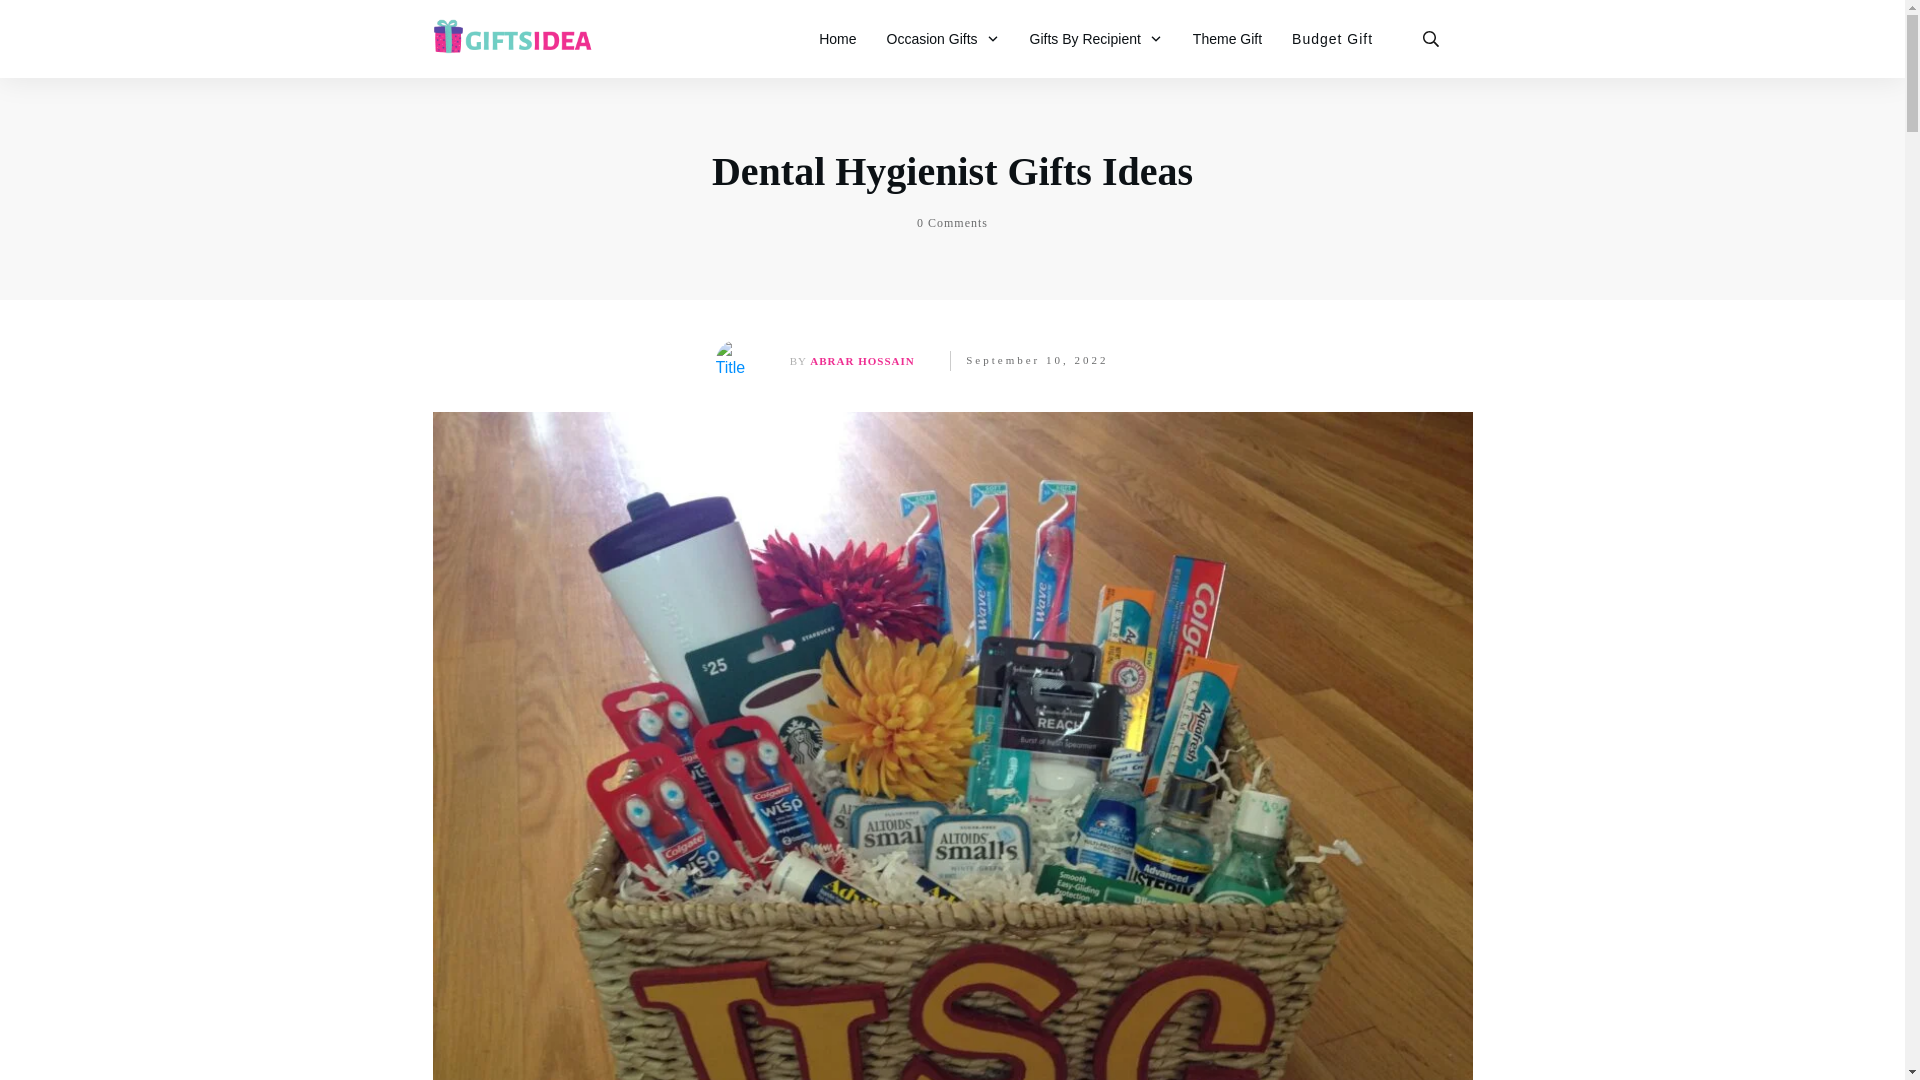  What do you see at coordinates (737, 361) in the screenshot?
I see `Title Banner without Sidebar` at bounding box center [737, 361].